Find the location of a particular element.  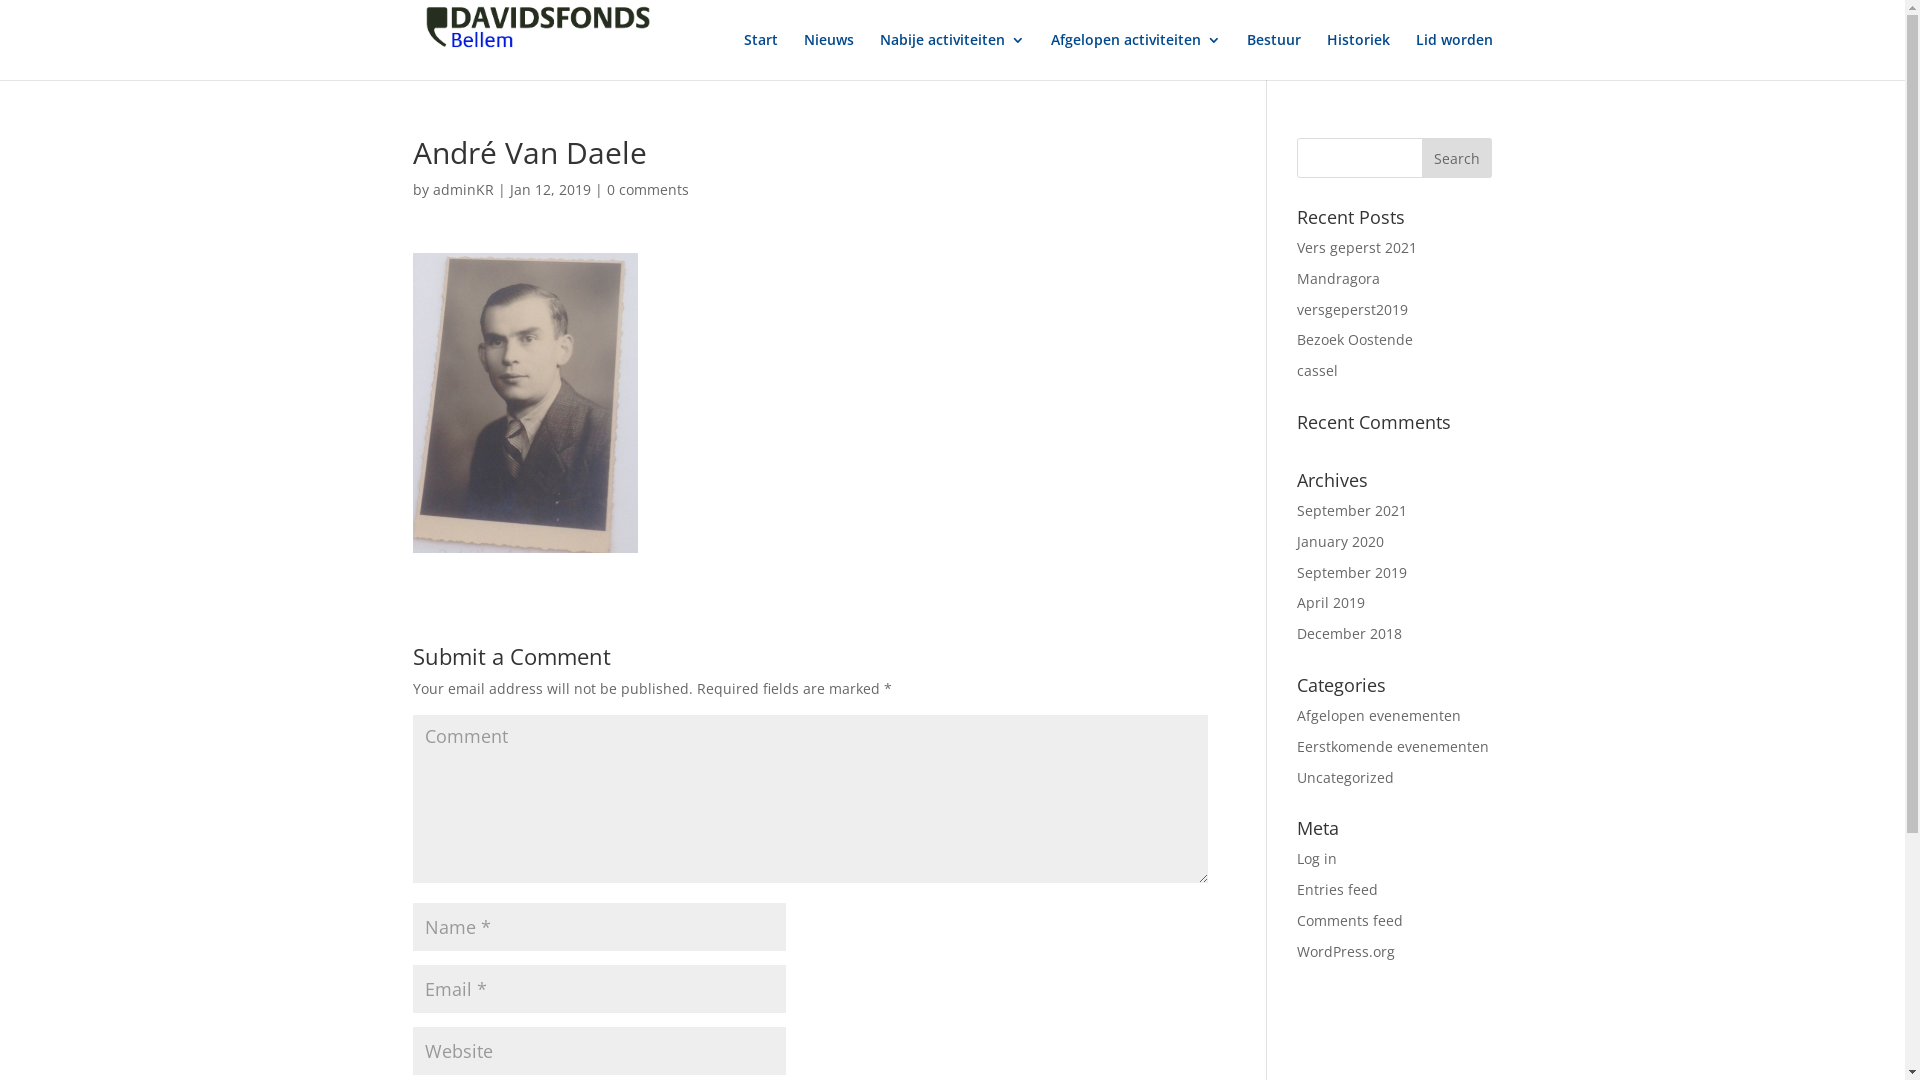

Eerstkomende evenementen is located at coordinates (1393, 746).